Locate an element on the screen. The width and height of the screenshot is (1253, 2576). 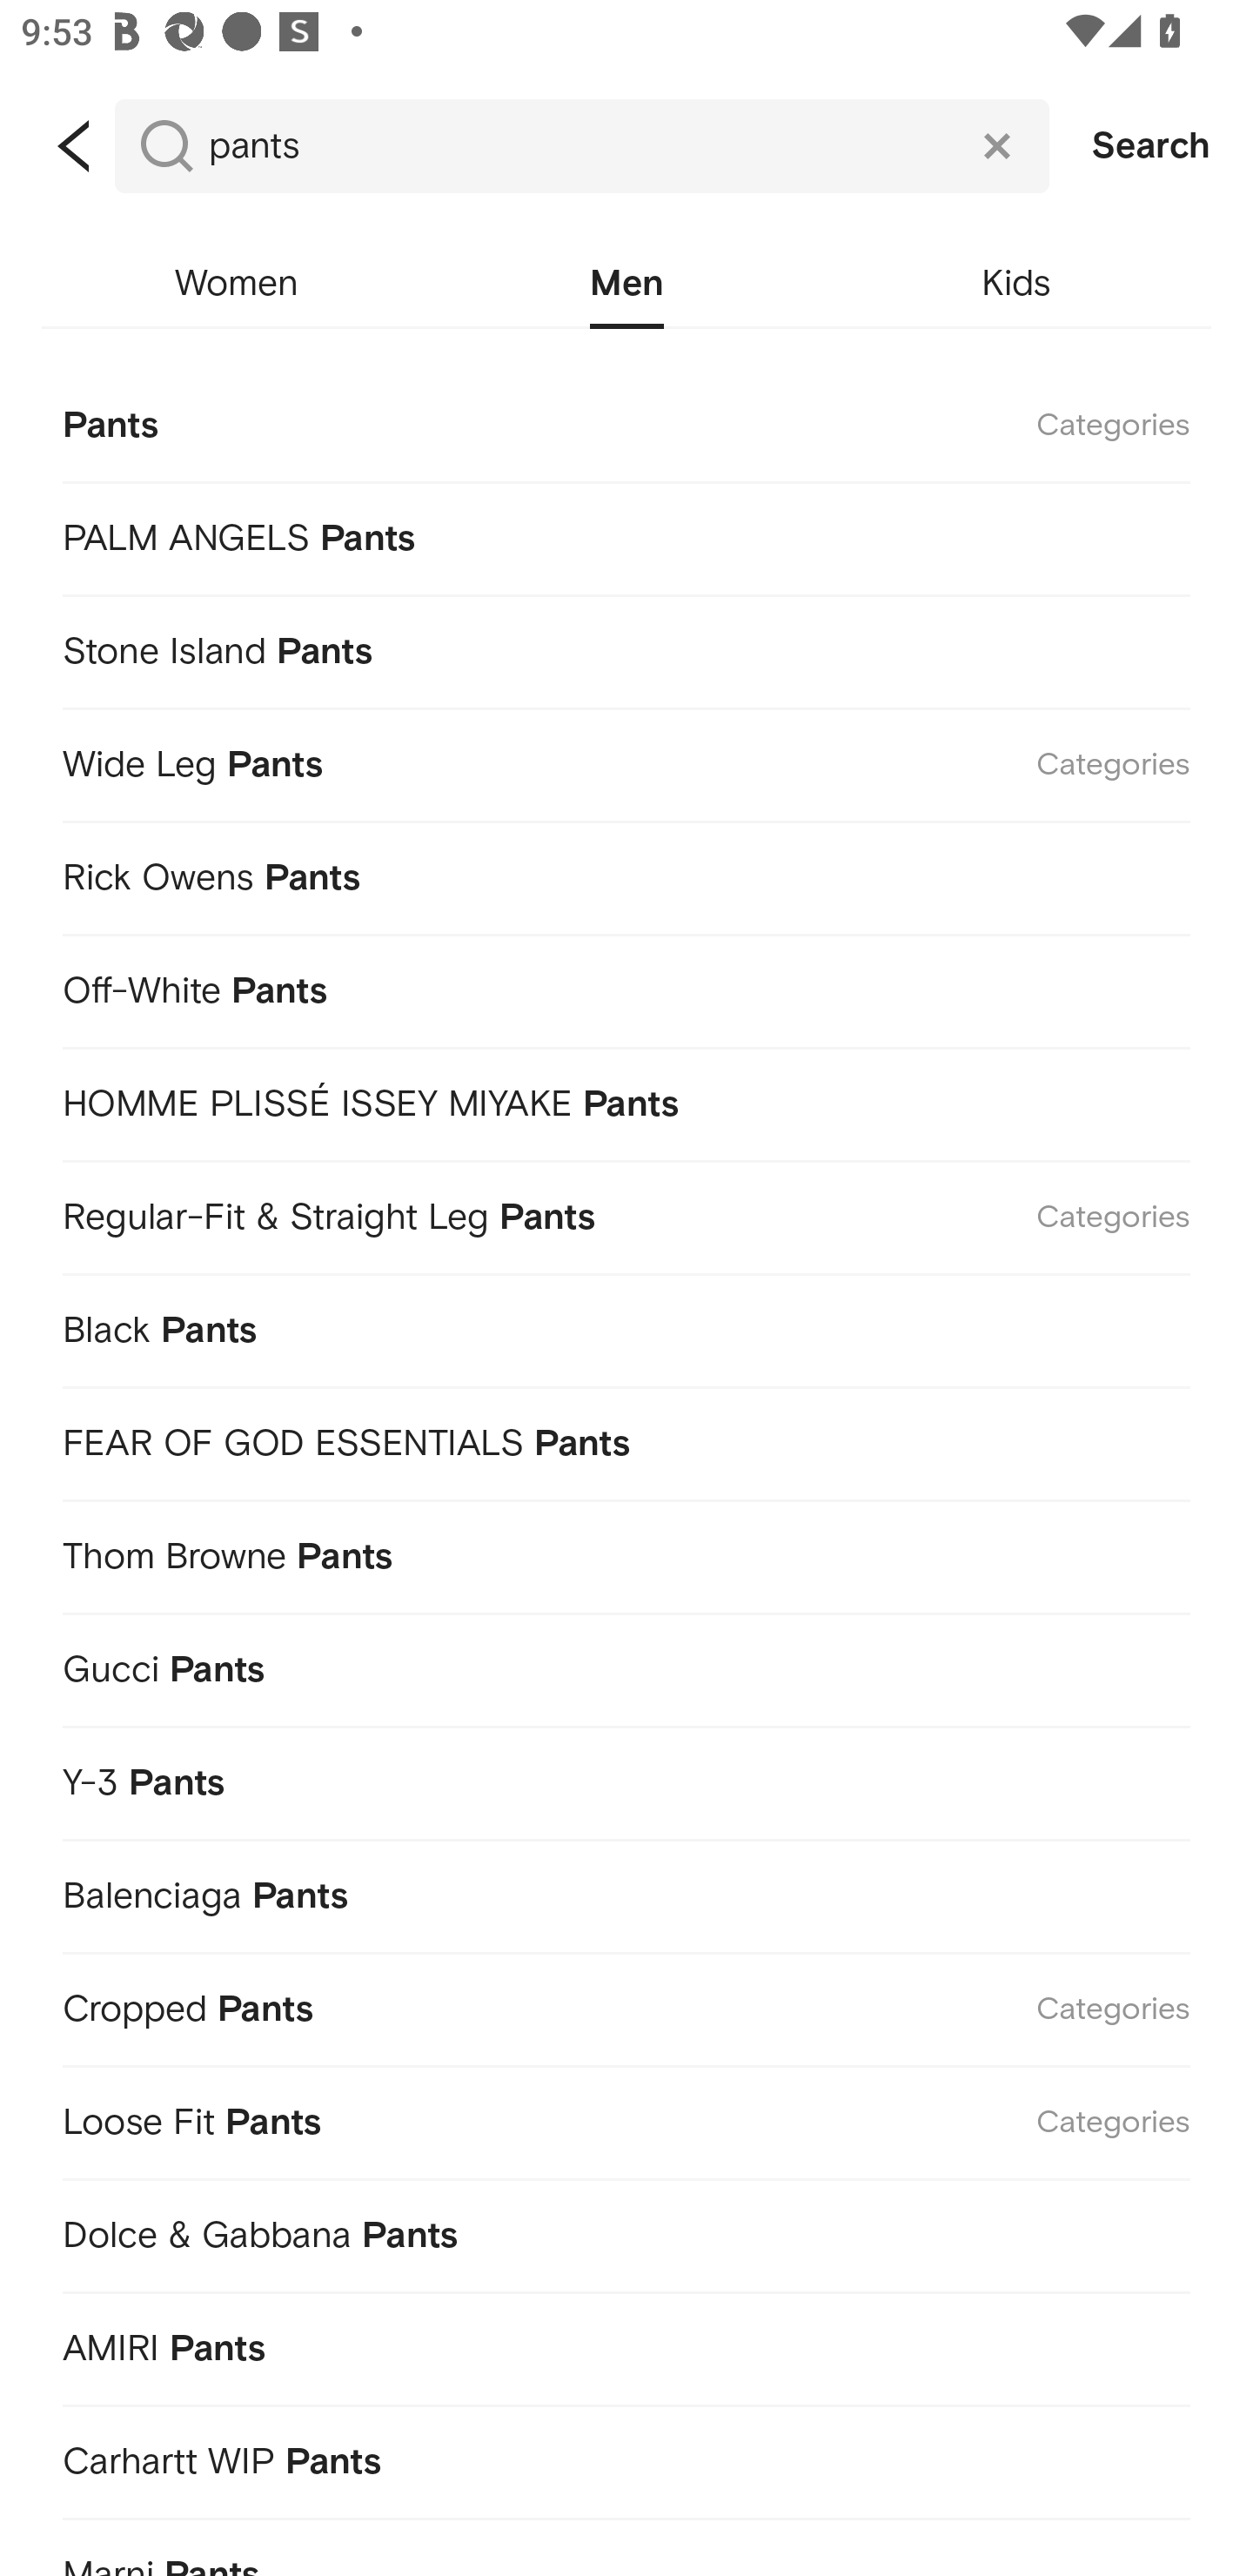
Cropped Pants Categories is located at coordinates (626, 2003).